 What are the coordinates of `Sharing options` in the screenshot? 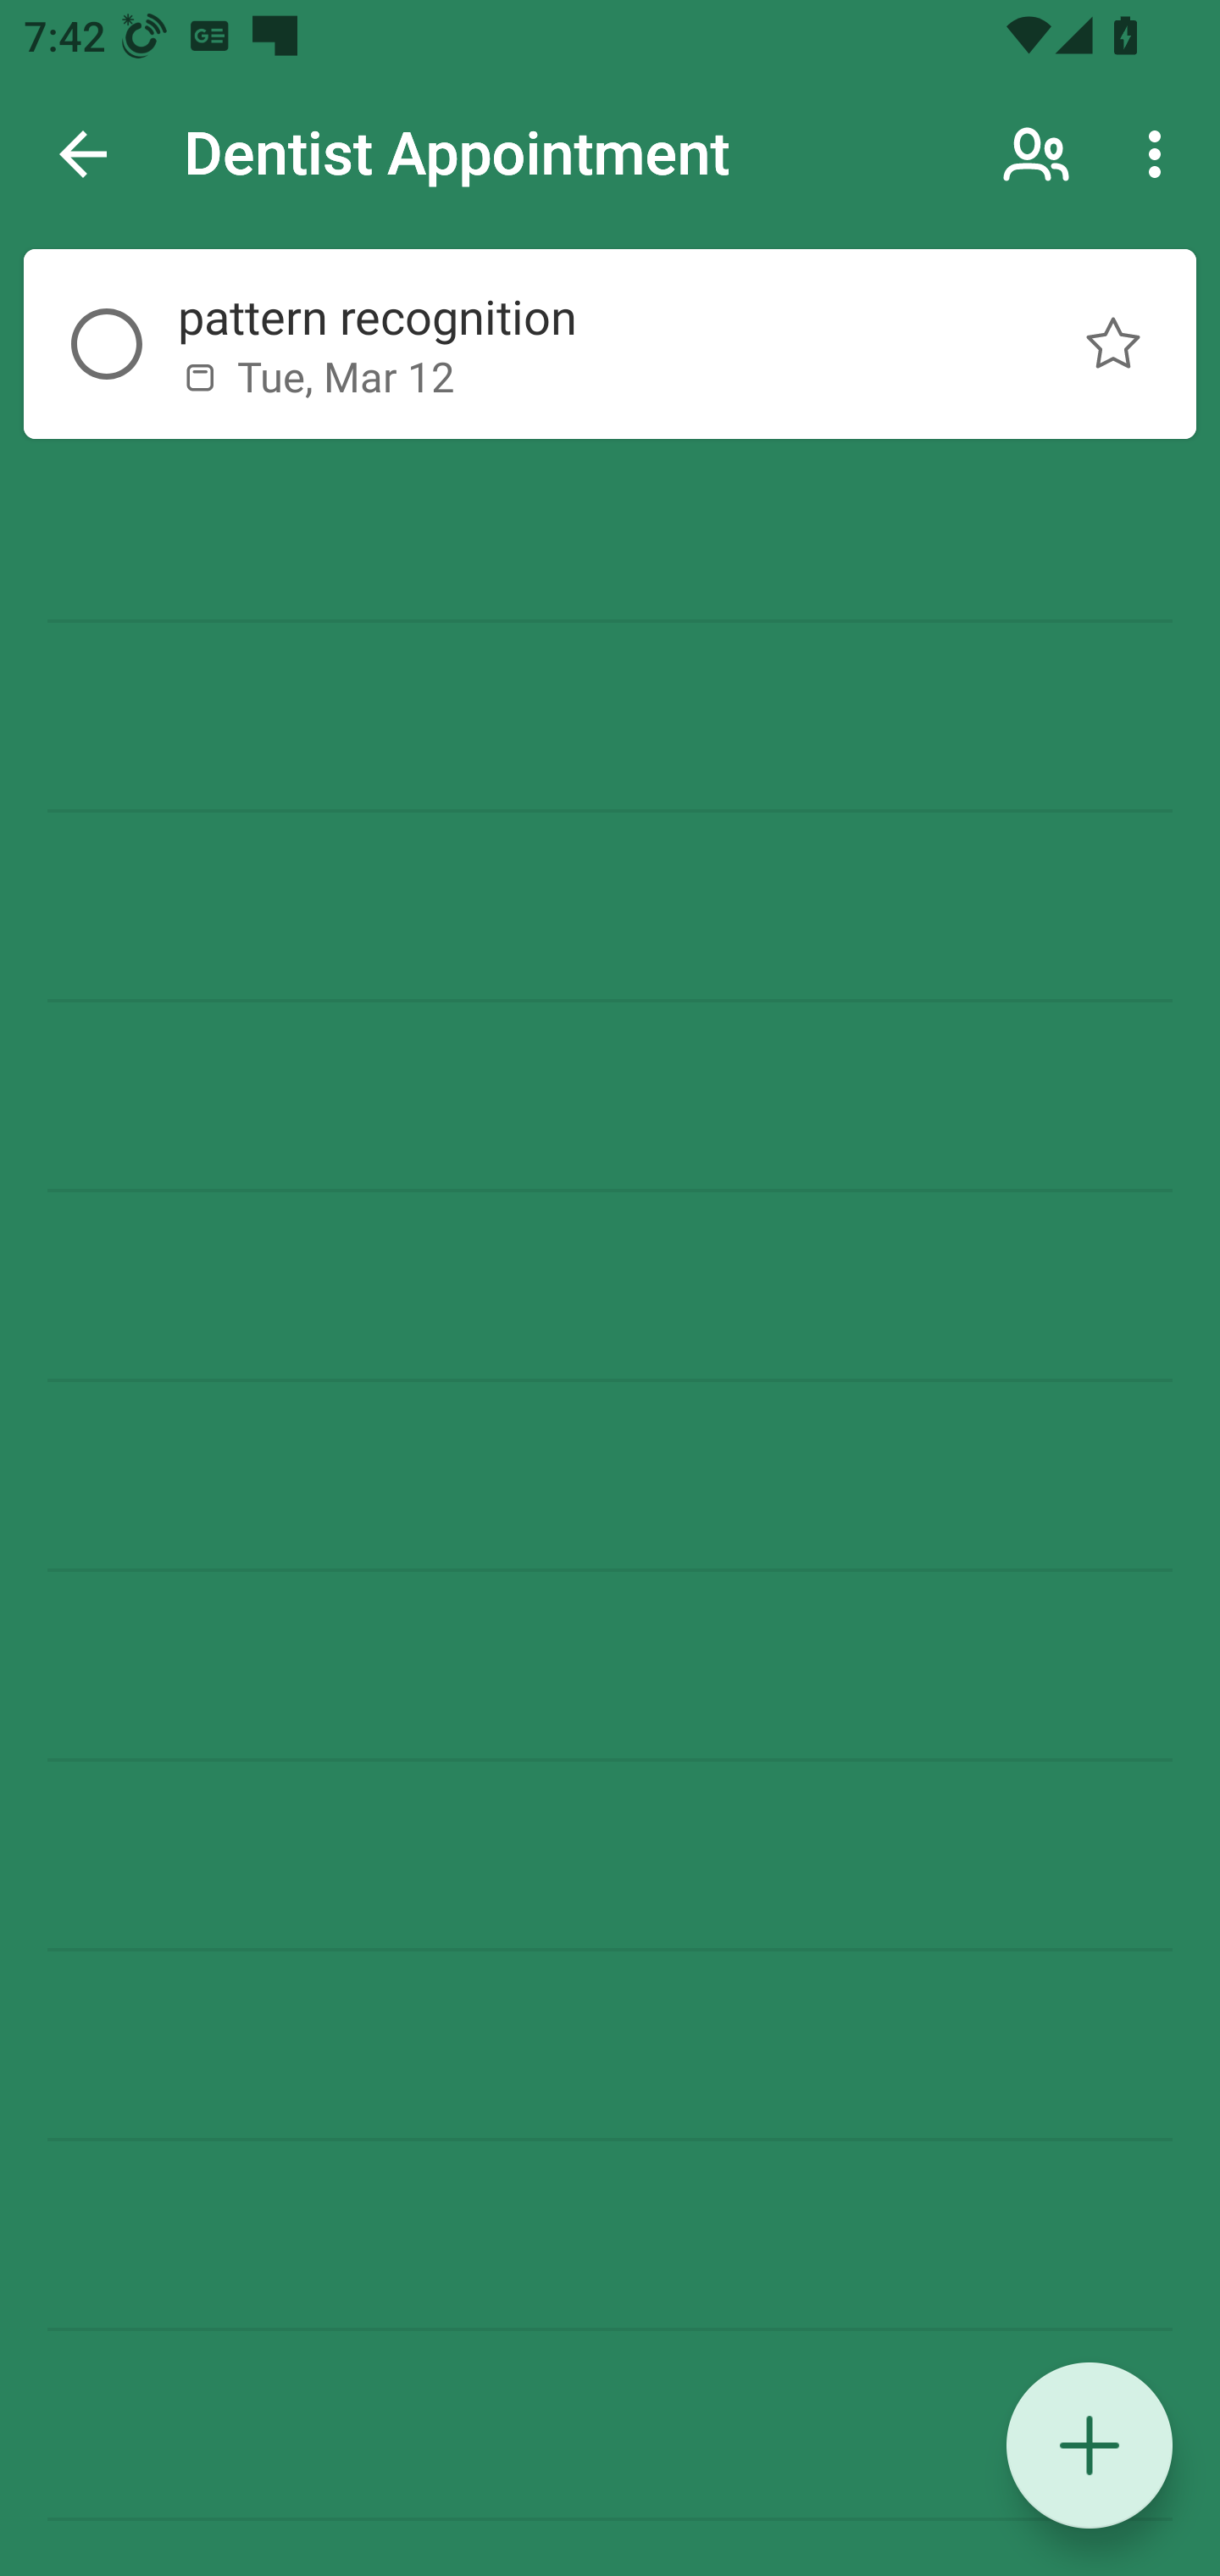 It's located at (1039, 154).